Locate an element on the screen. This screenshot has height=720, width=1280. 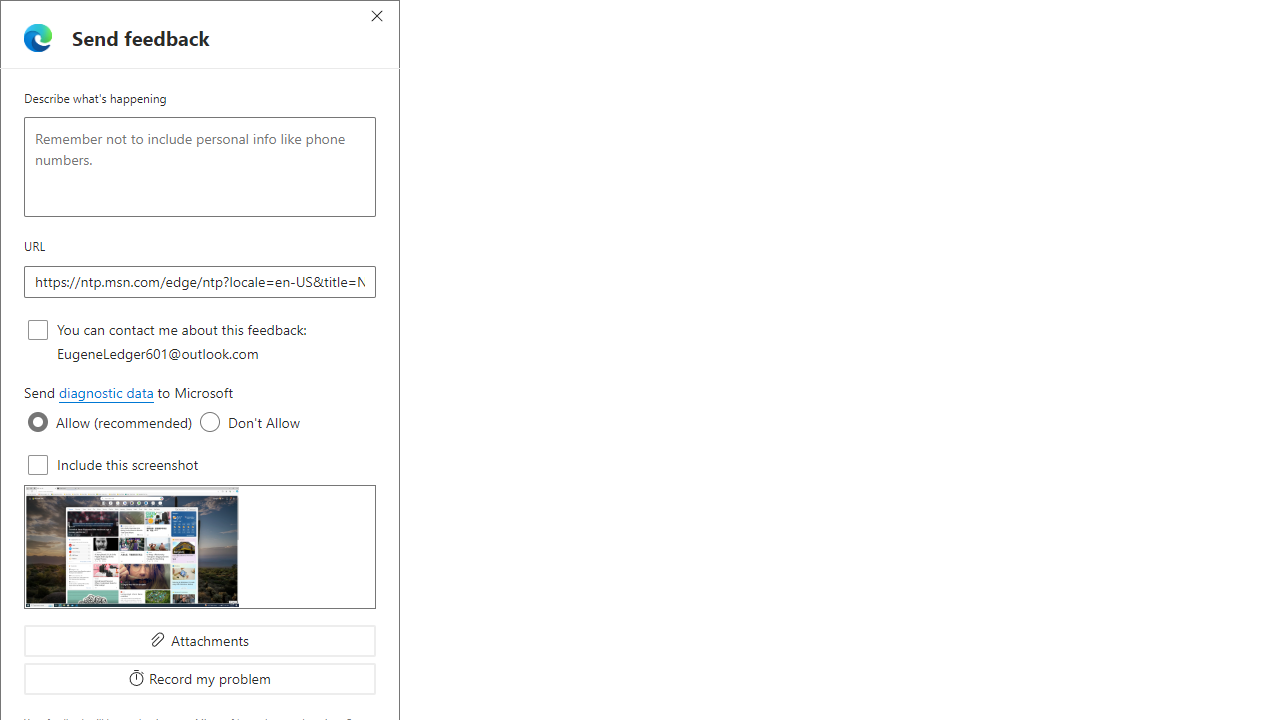
URL is located at coordinates (200, 281).